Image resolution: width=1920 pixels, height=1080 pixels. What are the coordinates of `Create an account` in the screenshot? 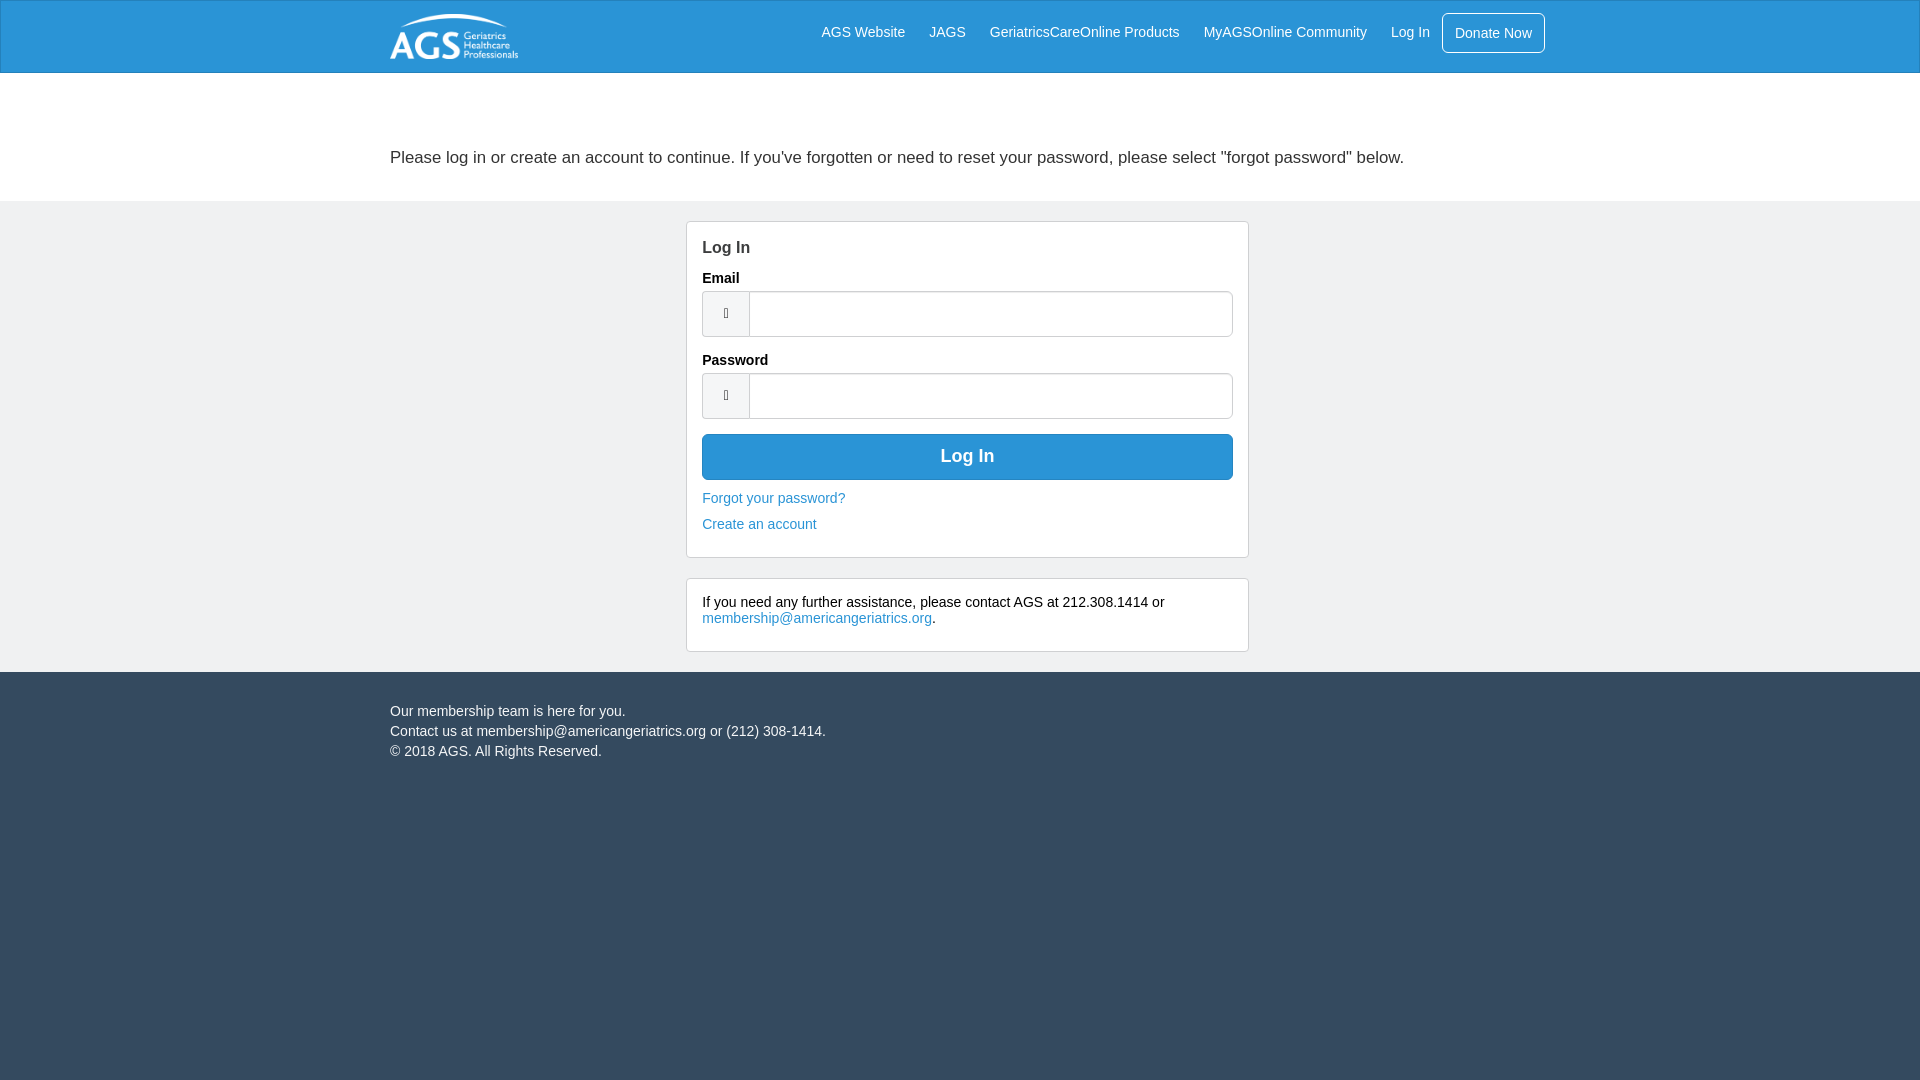 It's located at (759, 524).